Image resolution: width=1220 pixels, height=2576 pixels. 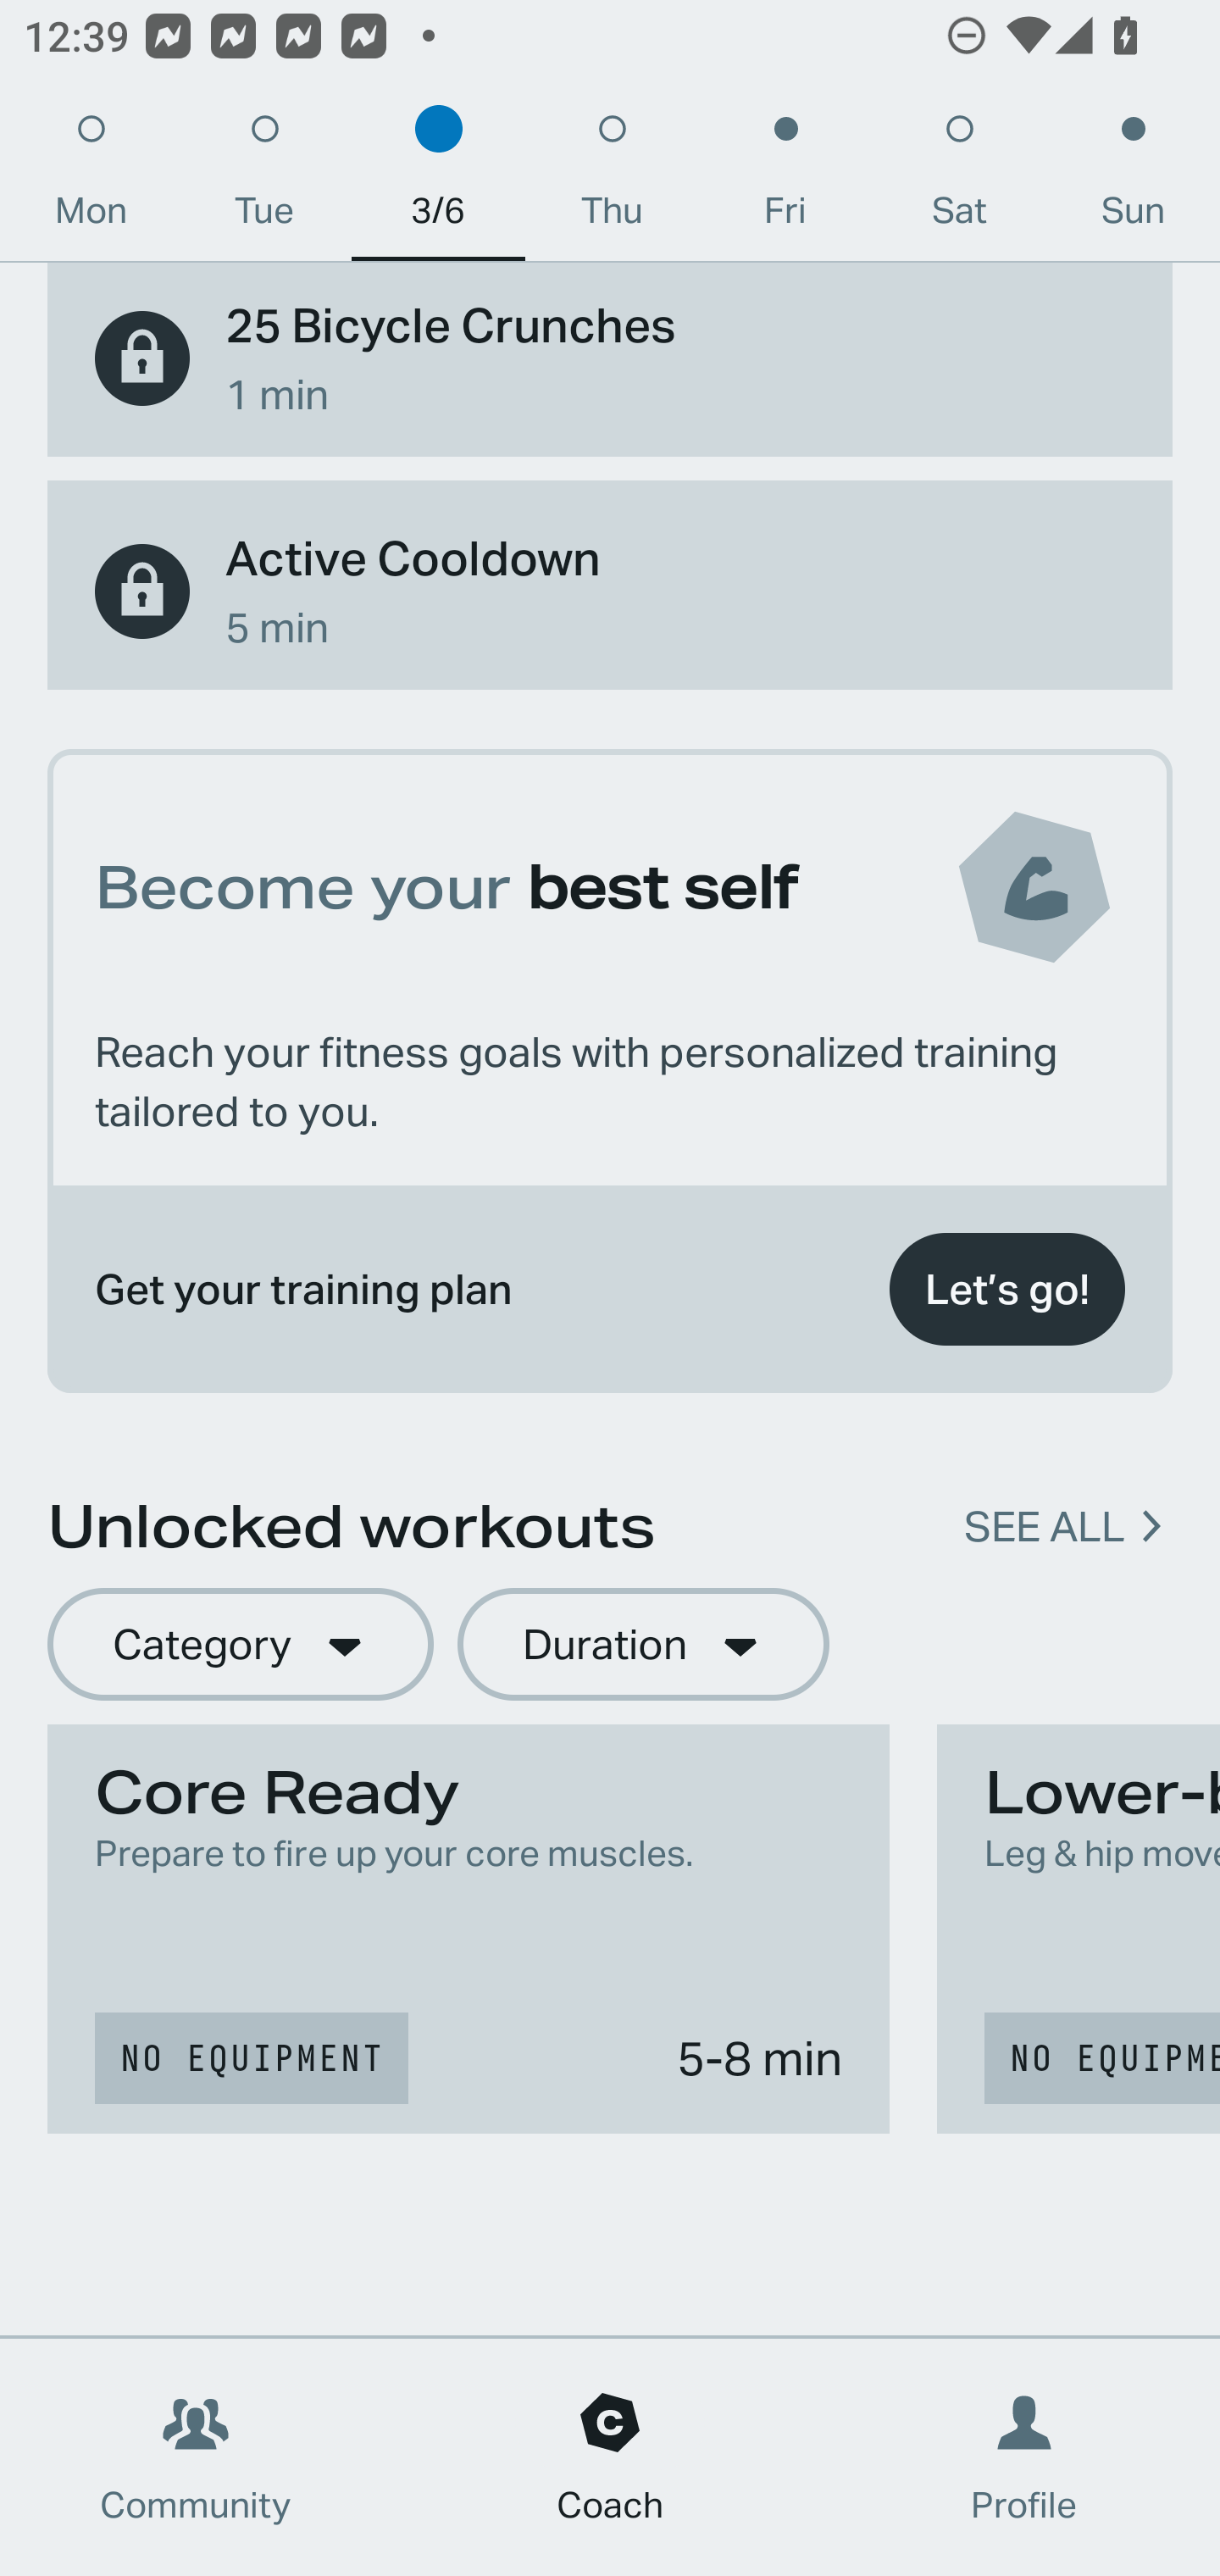 I want to click on Sat, so click(x=959, y=178).